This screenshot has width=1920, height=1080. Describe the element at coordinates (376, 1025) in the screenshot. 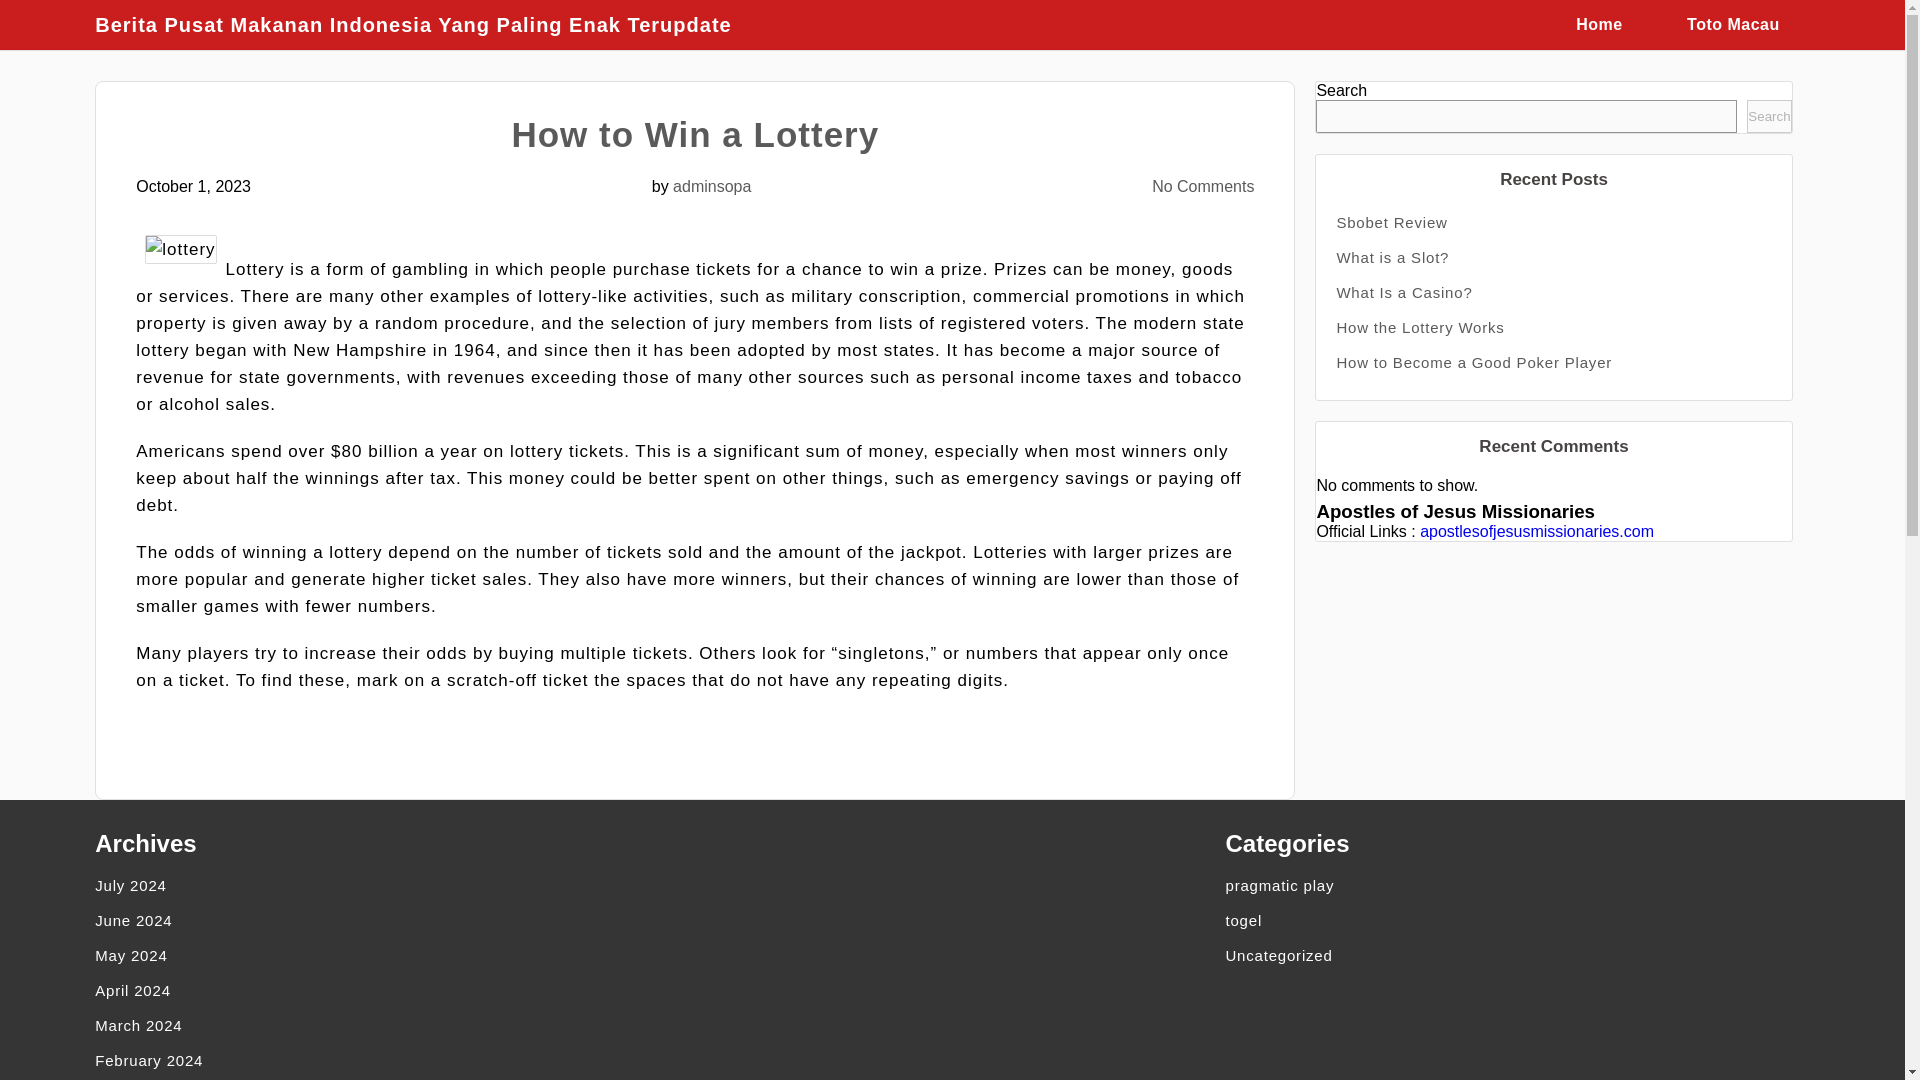

I see `March 2024` at that location.